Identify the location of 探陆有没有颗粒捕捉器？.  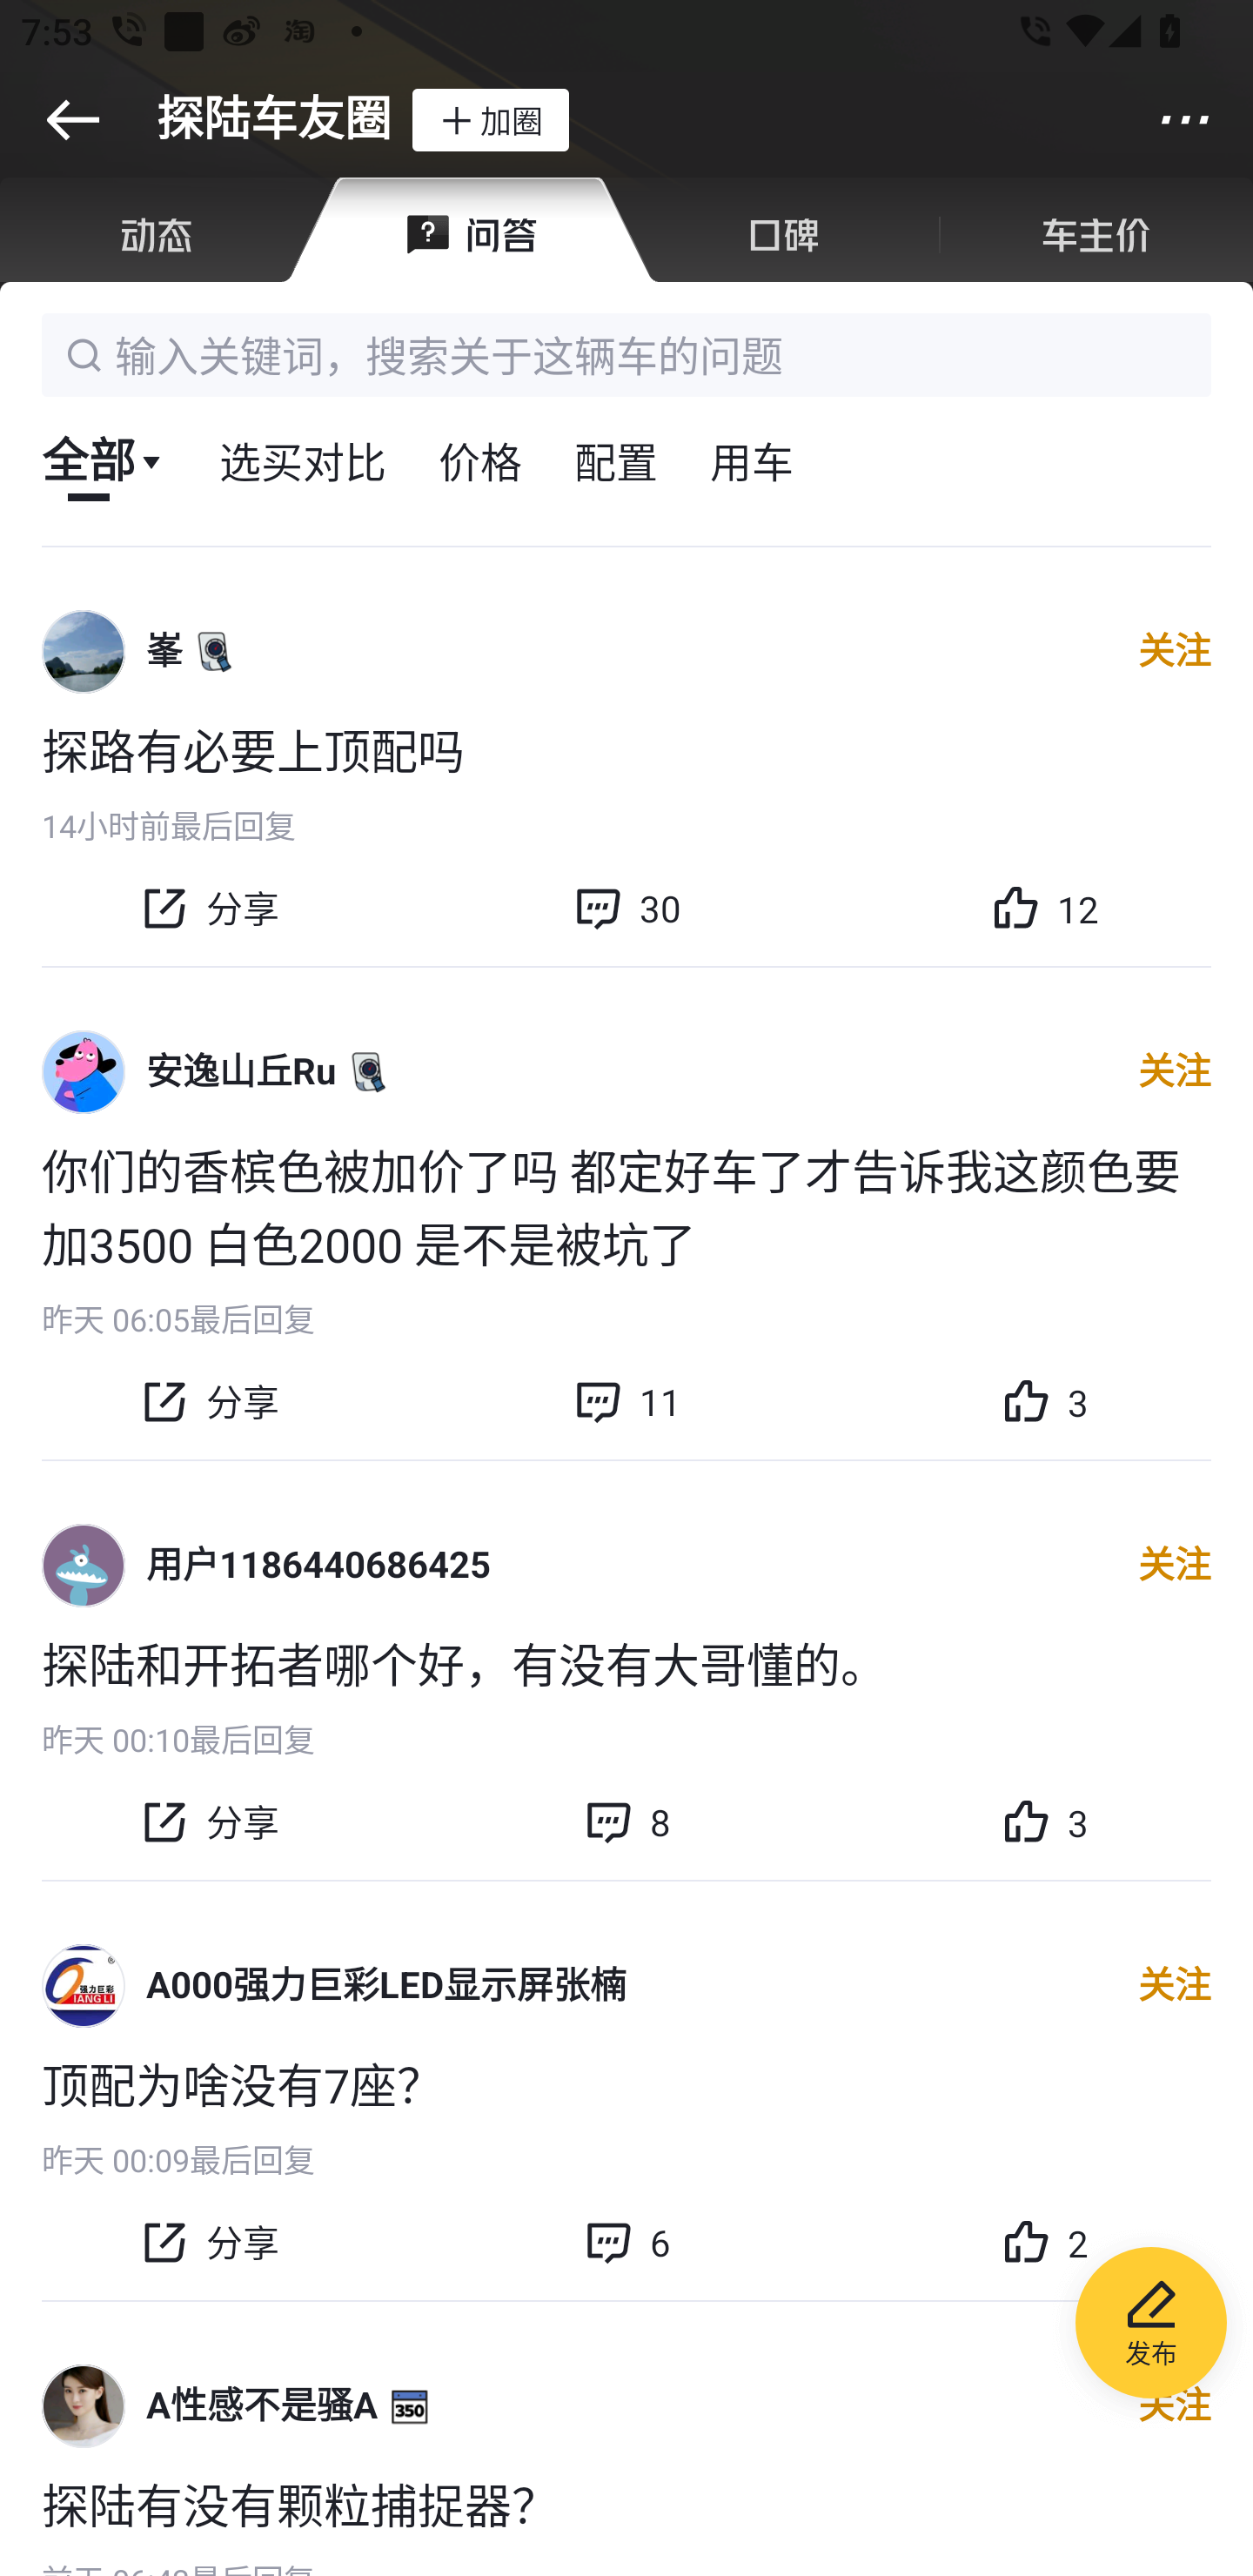
(626, 2502).